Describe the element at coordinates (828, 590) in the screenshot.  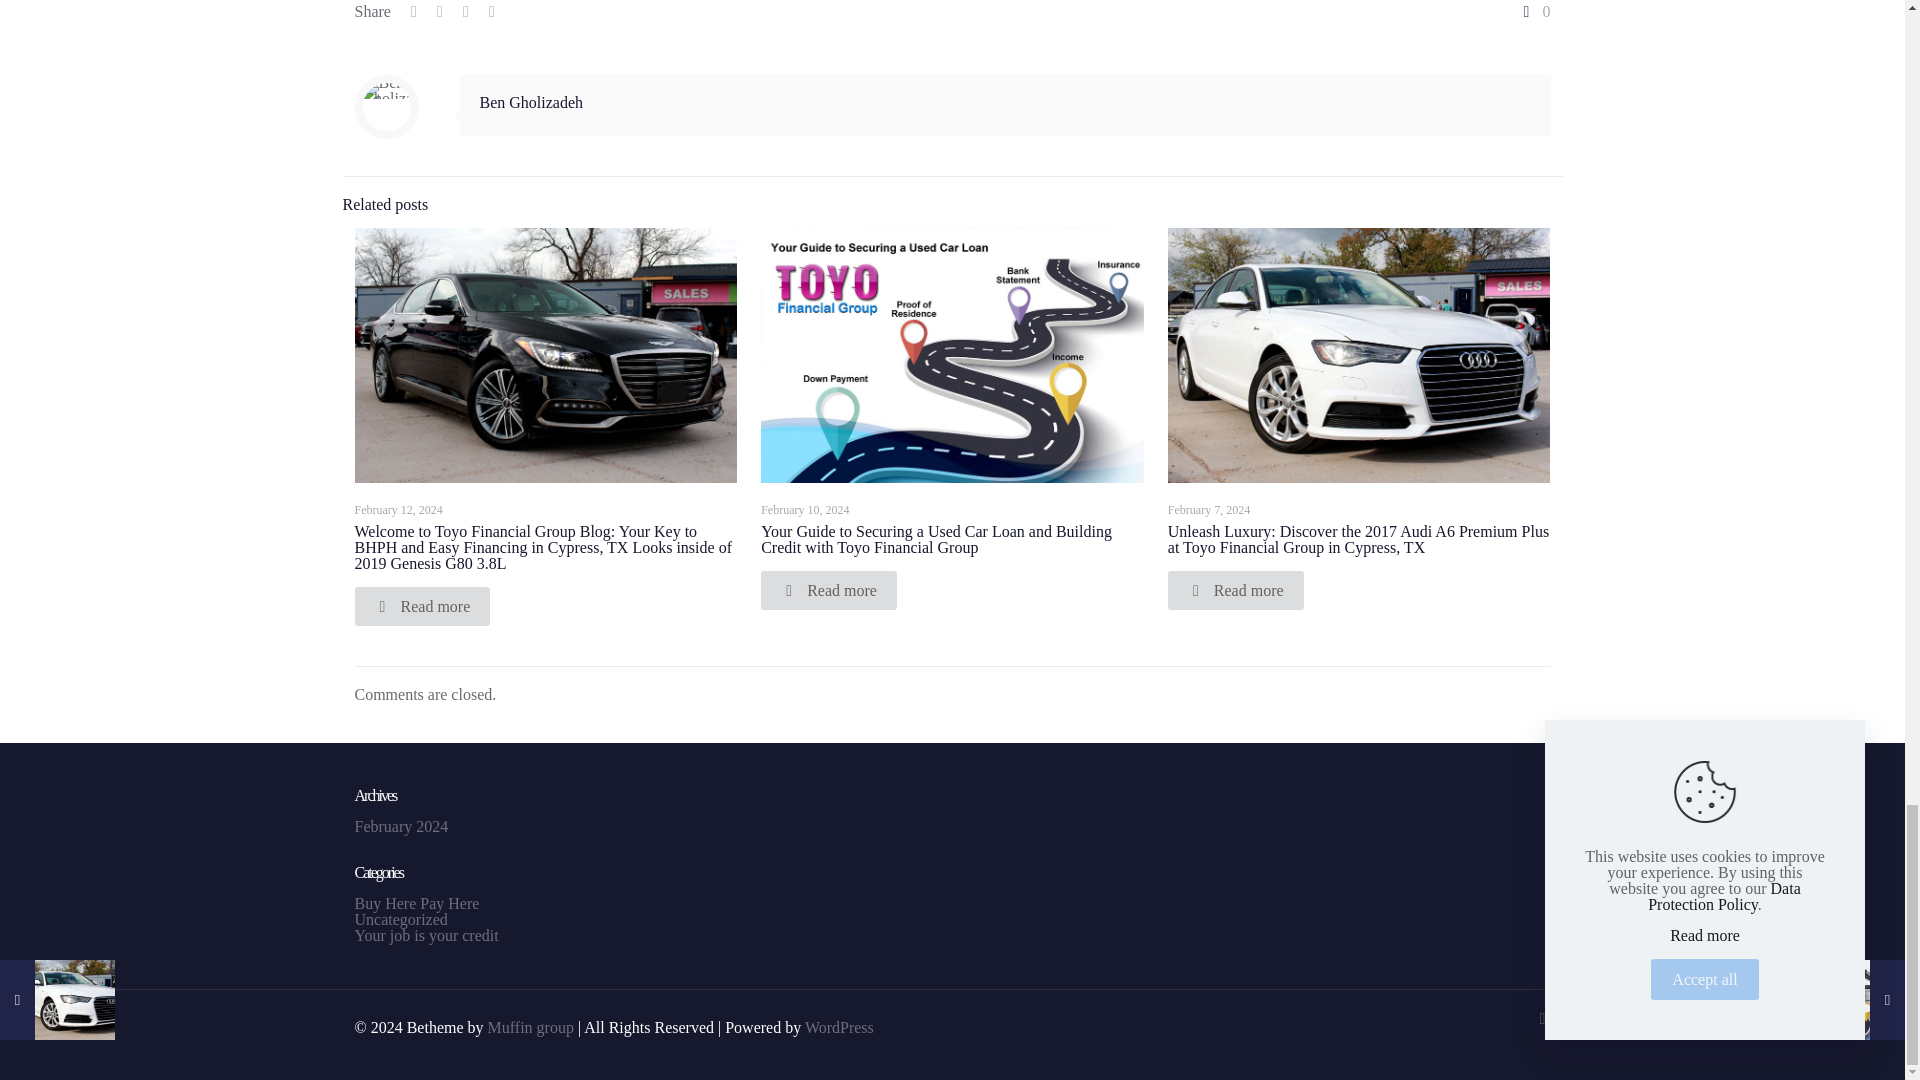
I see `Read more` at that location.